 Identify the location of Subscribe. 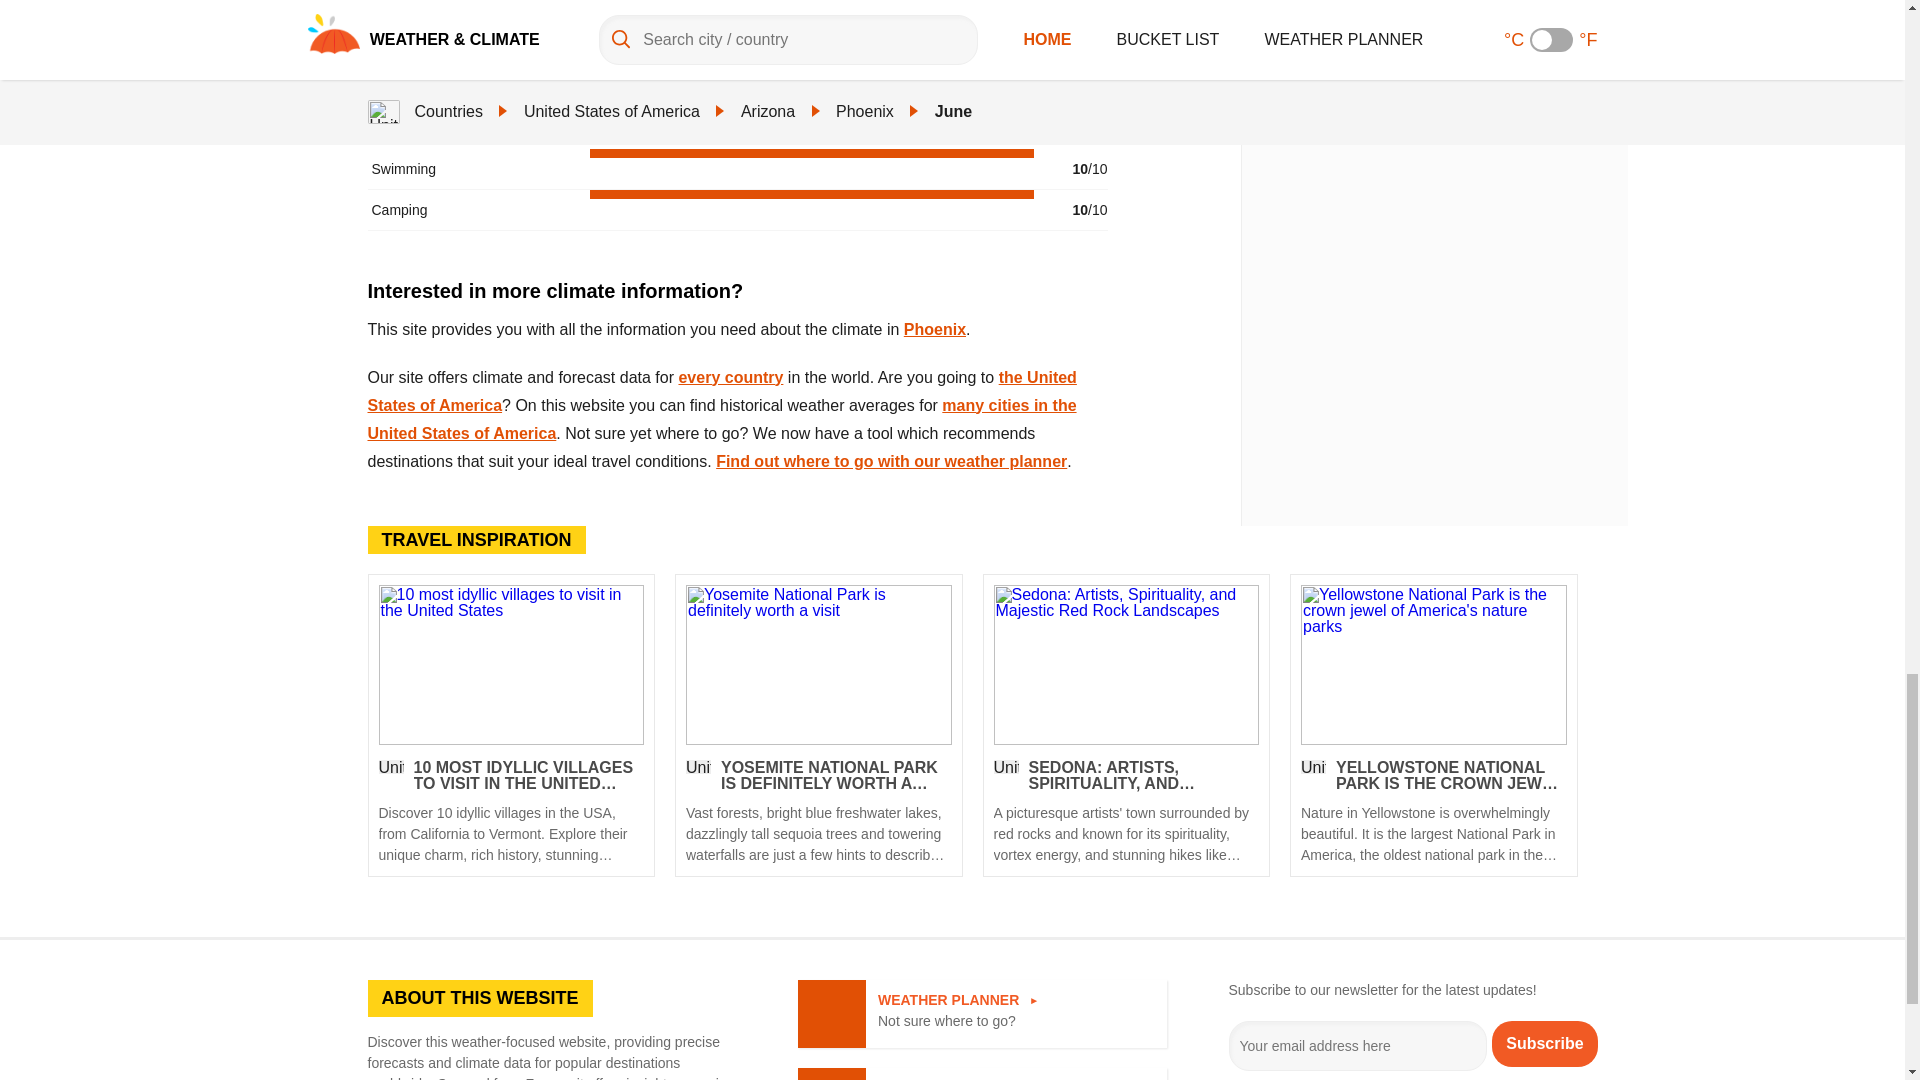
(1544, 1042).